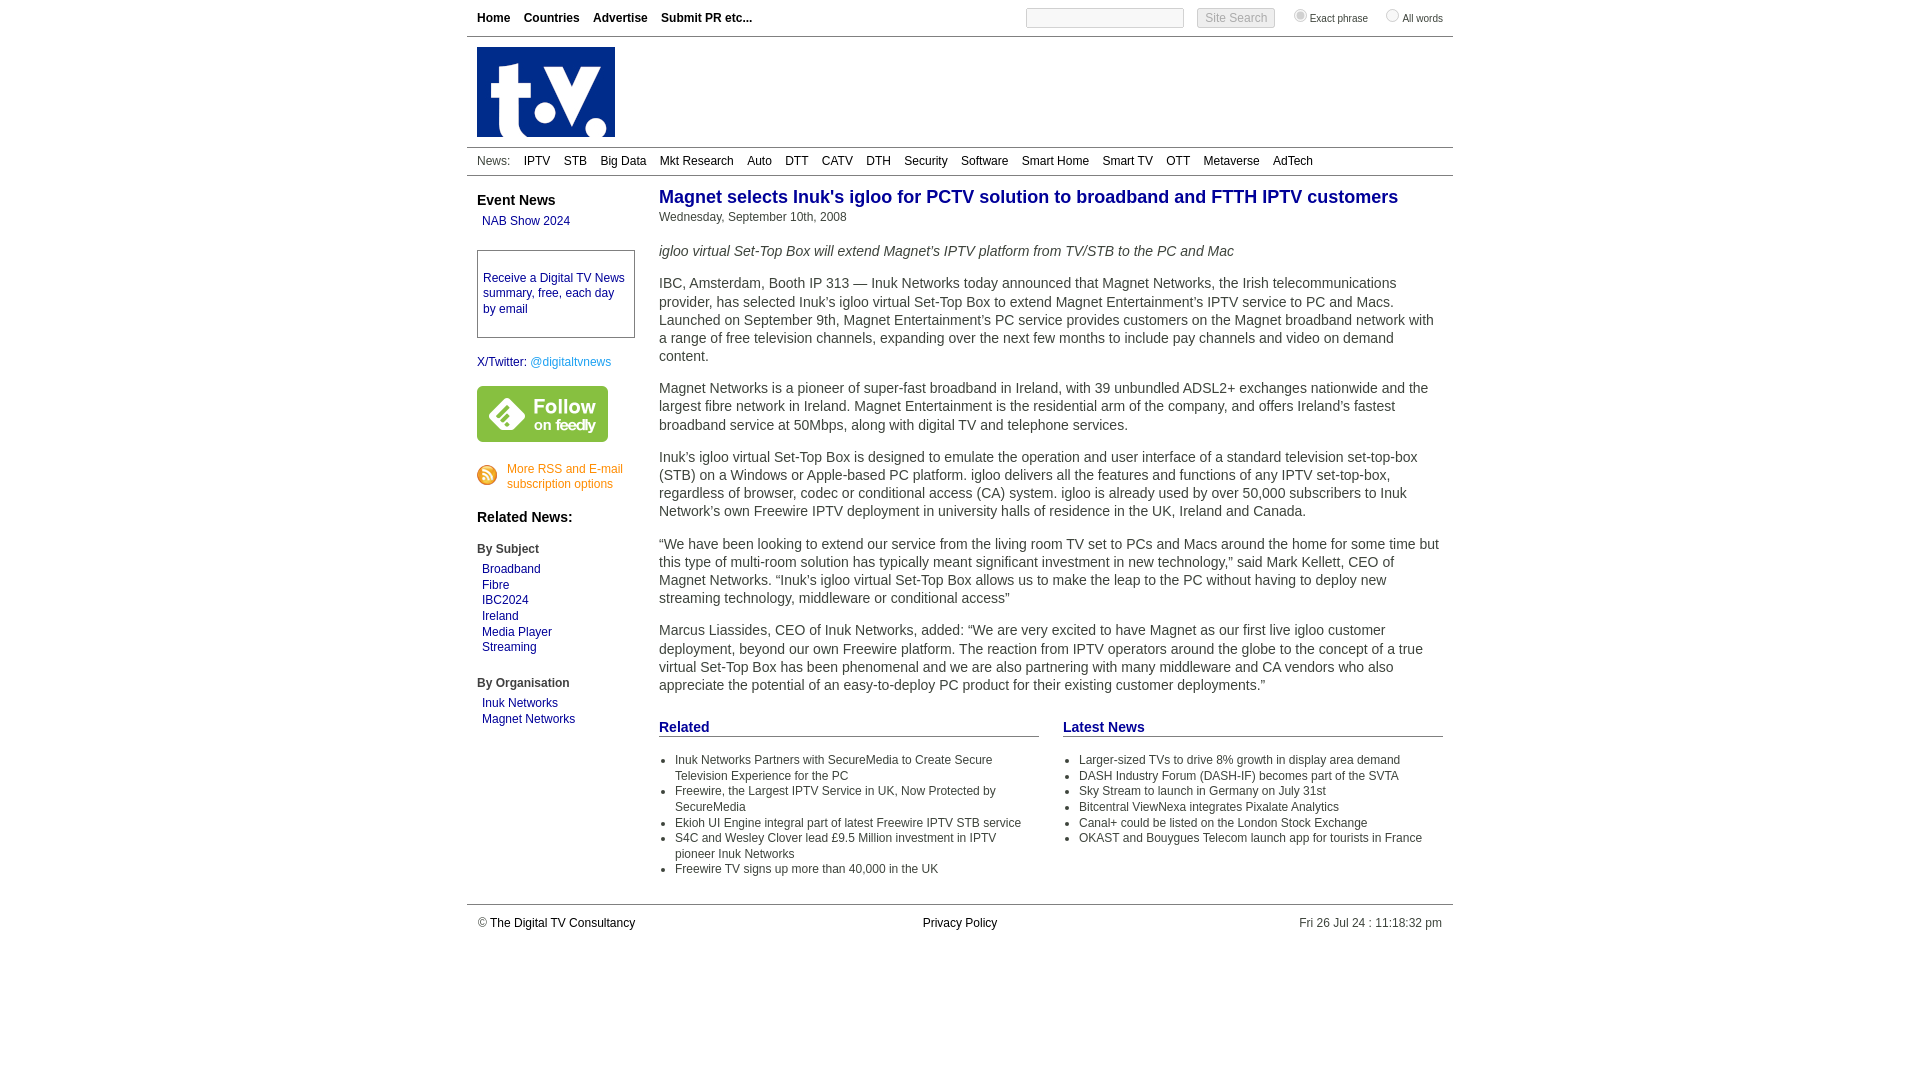 The height and width of the screenshot is (1080, 1920). I want to click on Countries, so click(552, 17).